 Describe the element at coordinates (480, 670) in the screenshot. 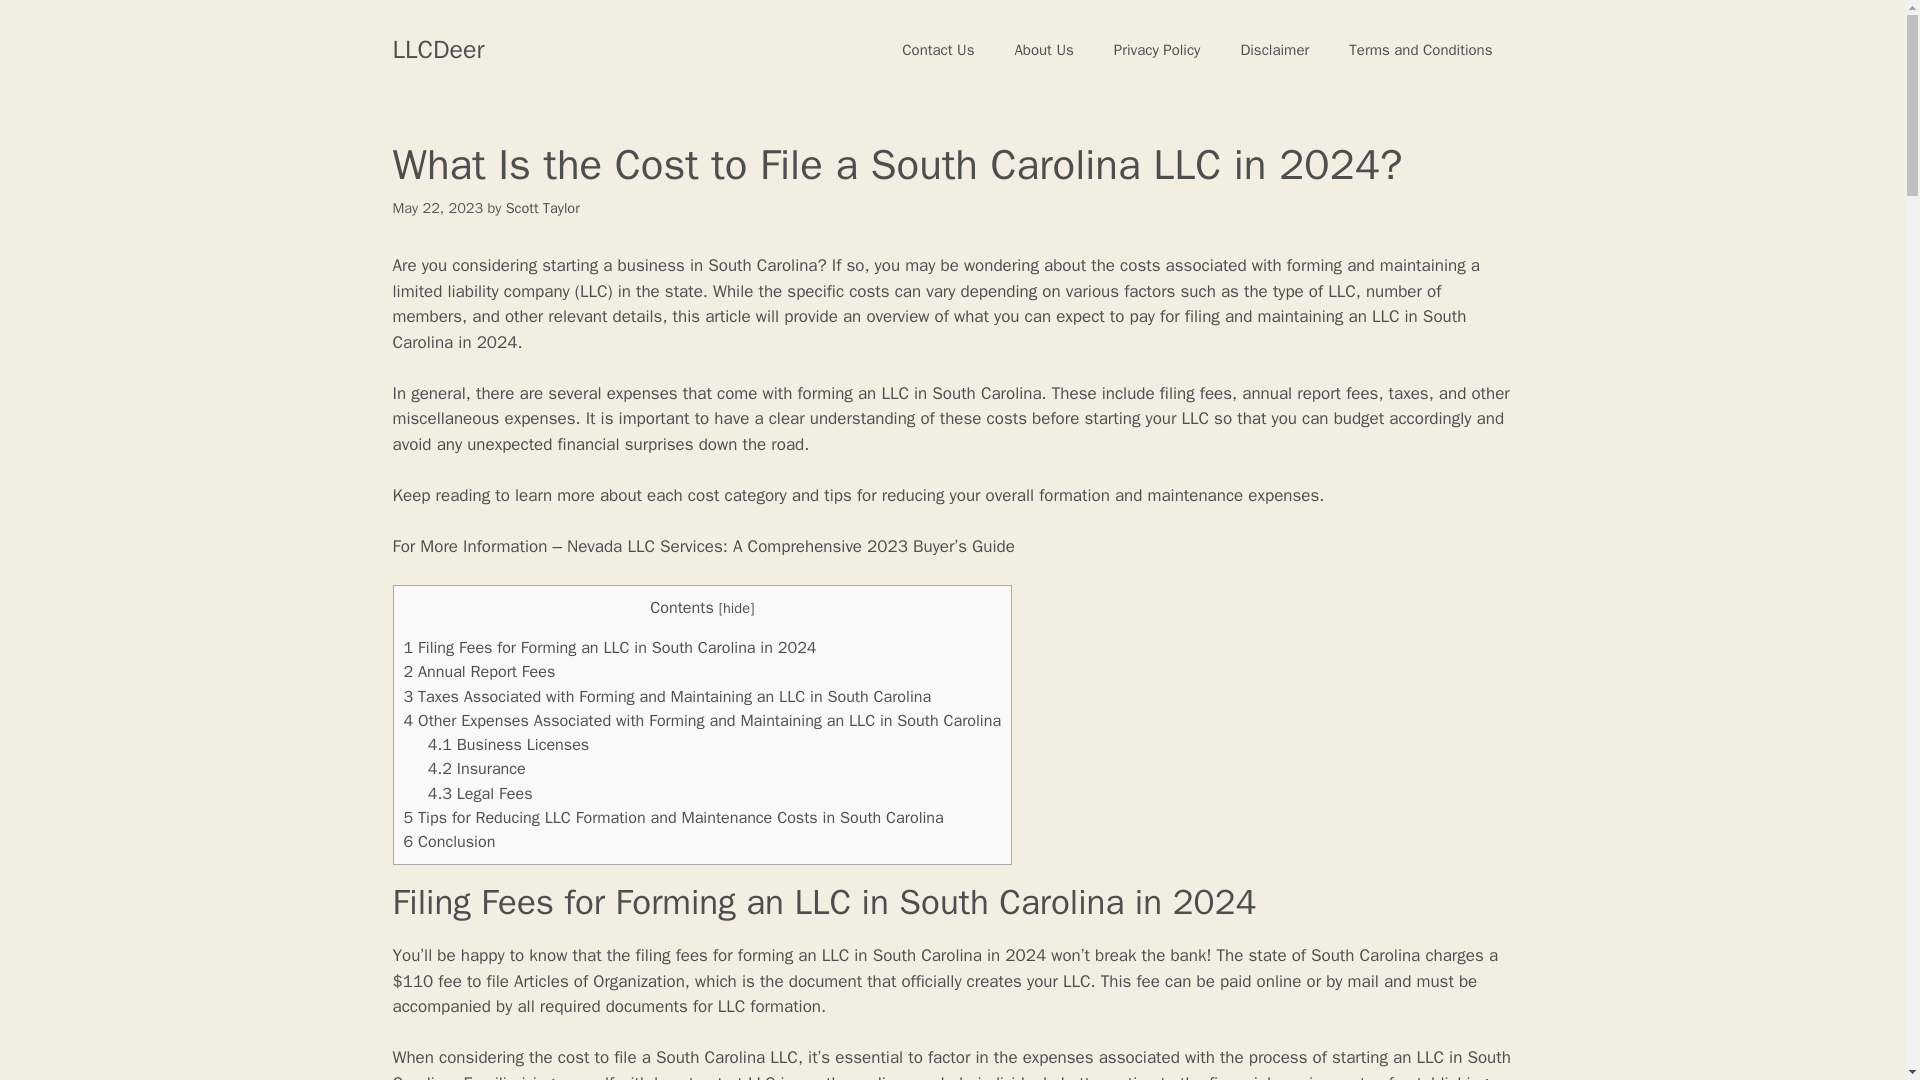

I see `2 Annual Report Fees` at that location.